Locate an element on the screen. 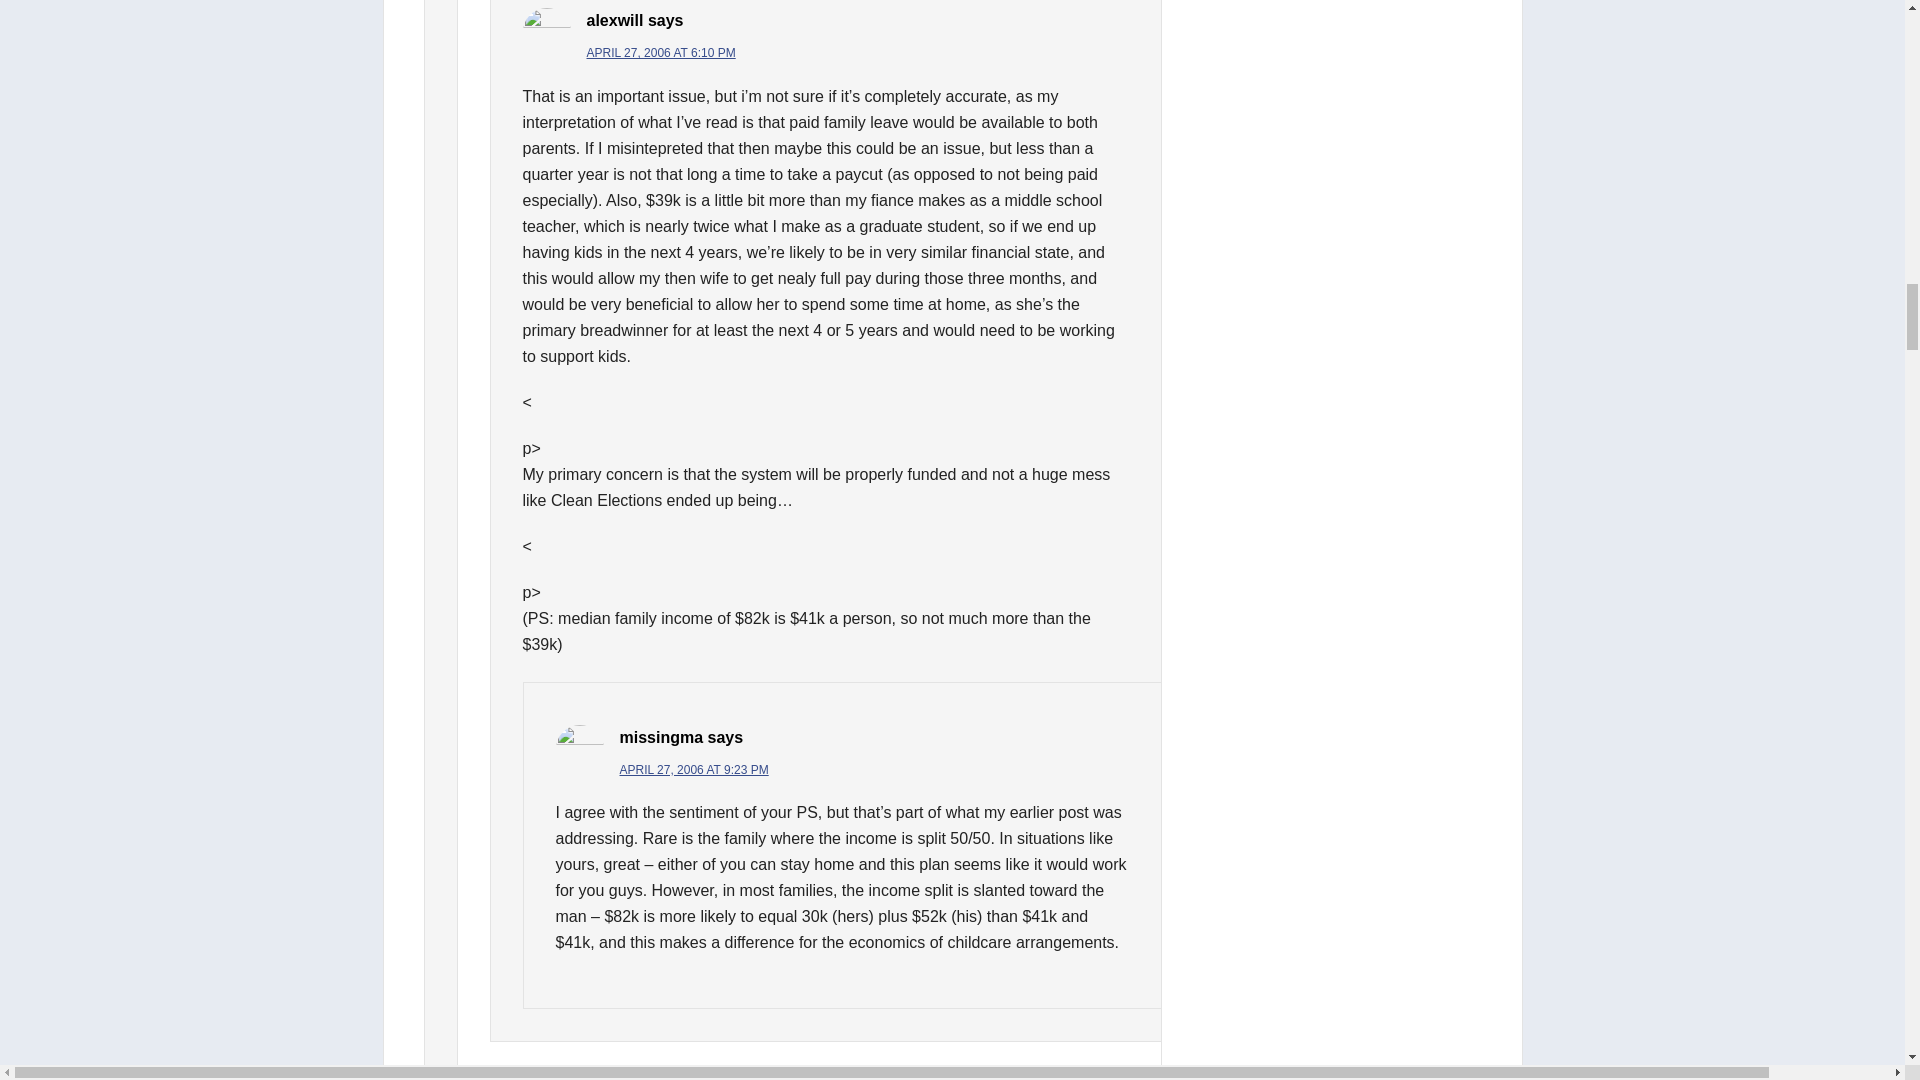  APRIL 27, 2006 AT 9:23 PM is located at coordinates (694, 769).